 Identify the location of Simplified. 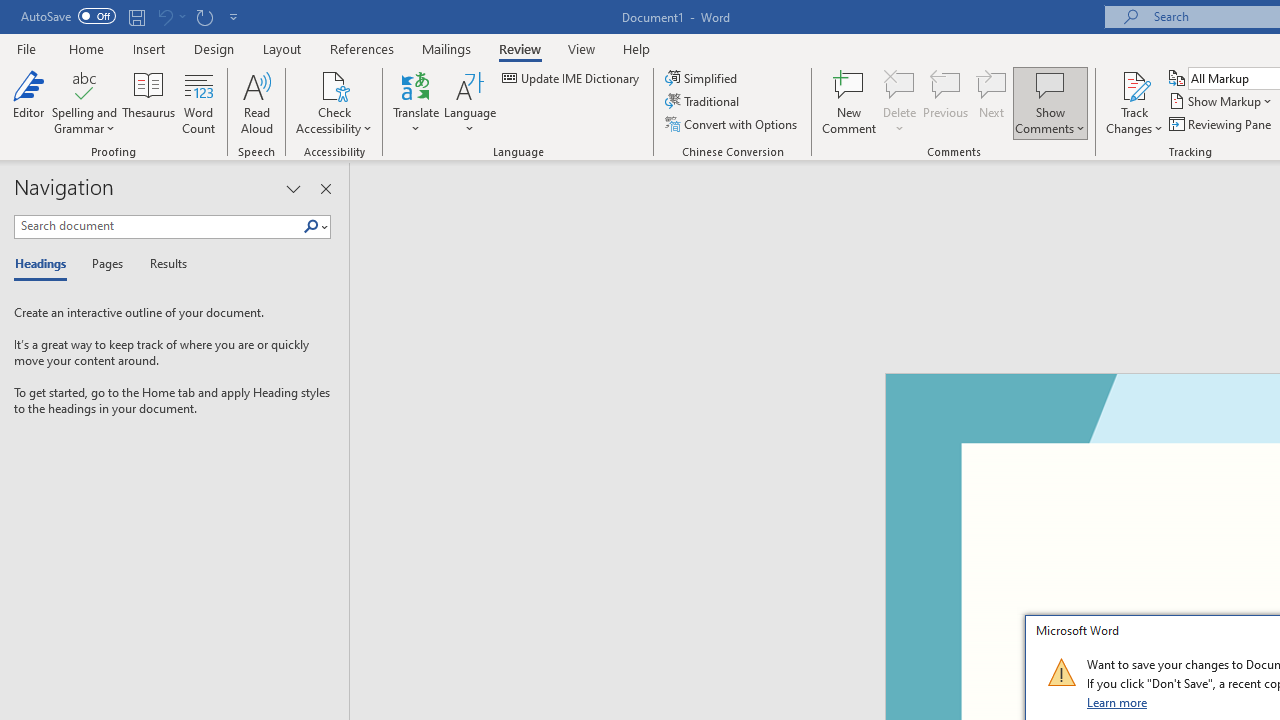
(702, 78).